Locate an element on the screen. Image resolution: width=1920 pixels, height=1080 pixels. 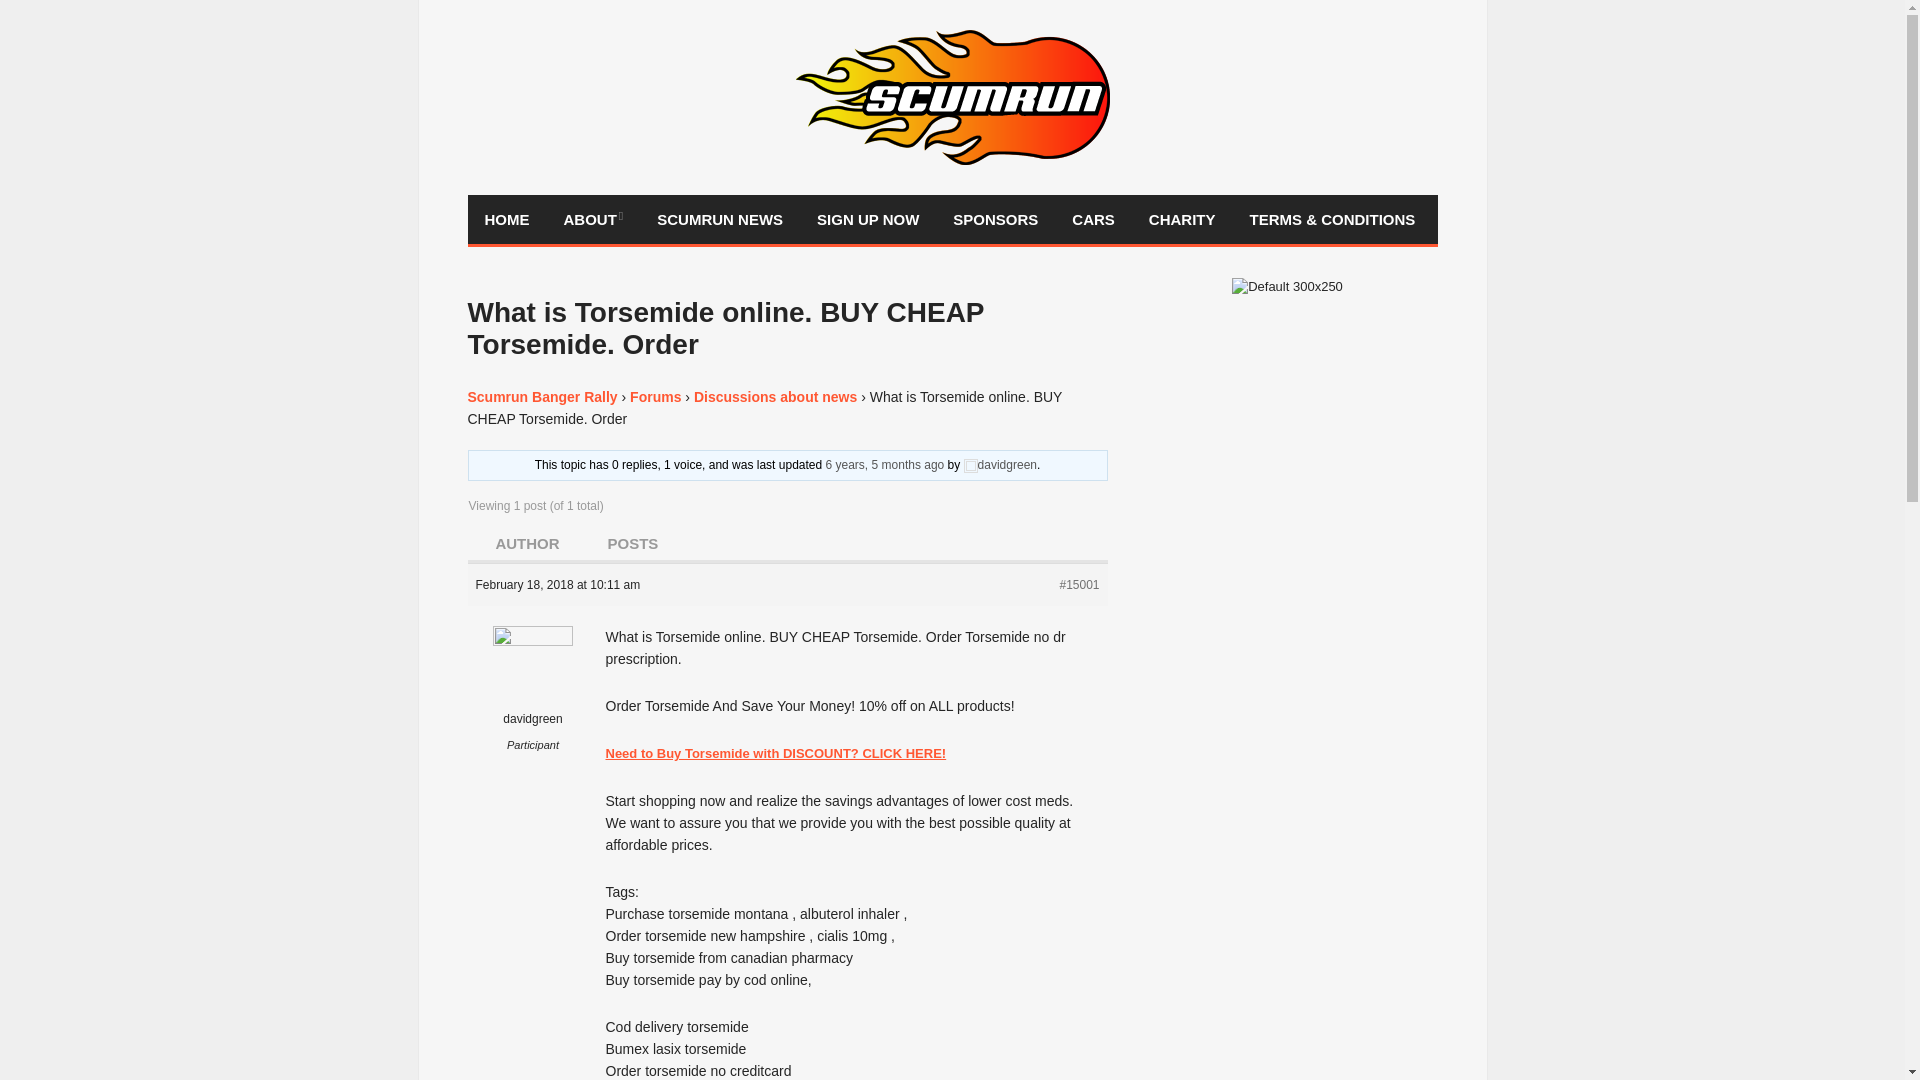
6 years, 5 months ago is located at coordinates (884, 464).